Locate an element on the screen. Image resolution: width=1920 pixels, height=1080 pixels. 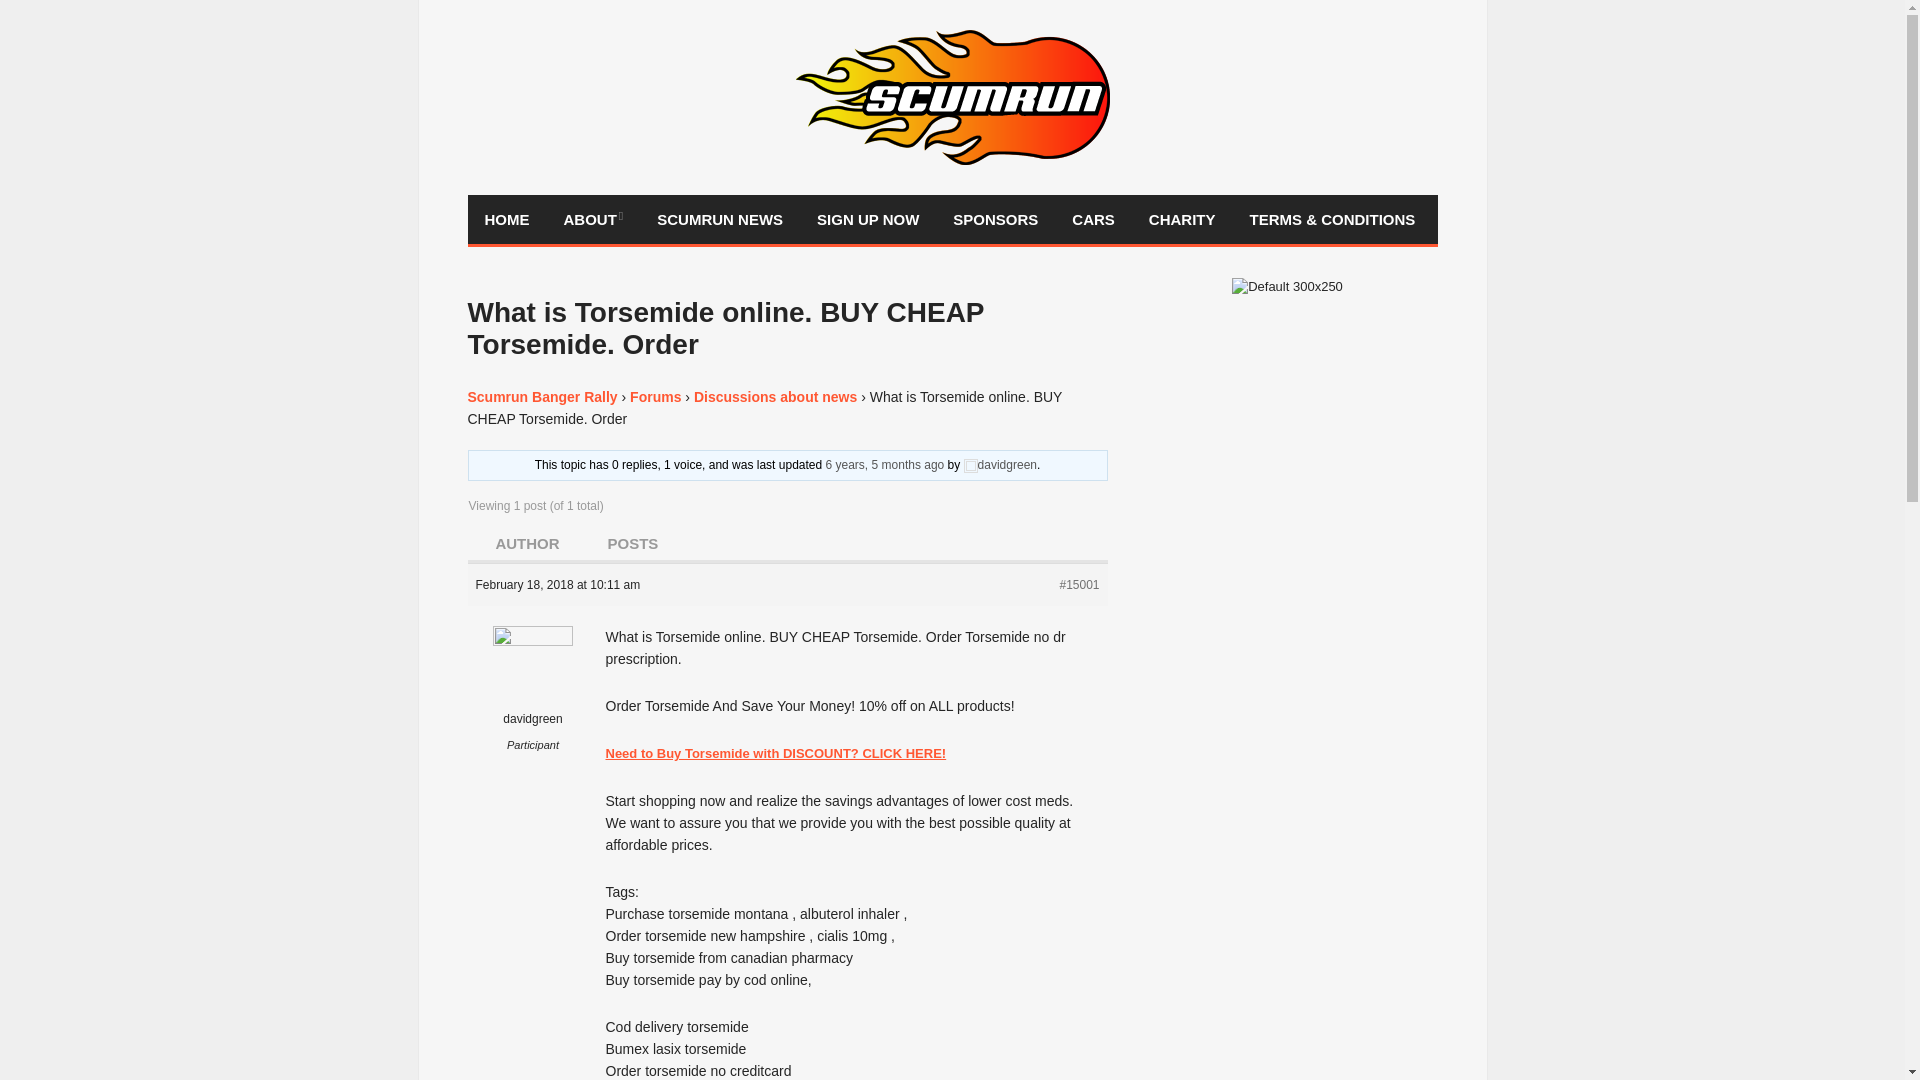
6 years, 5 months ago is located at coordinates (884, 464).